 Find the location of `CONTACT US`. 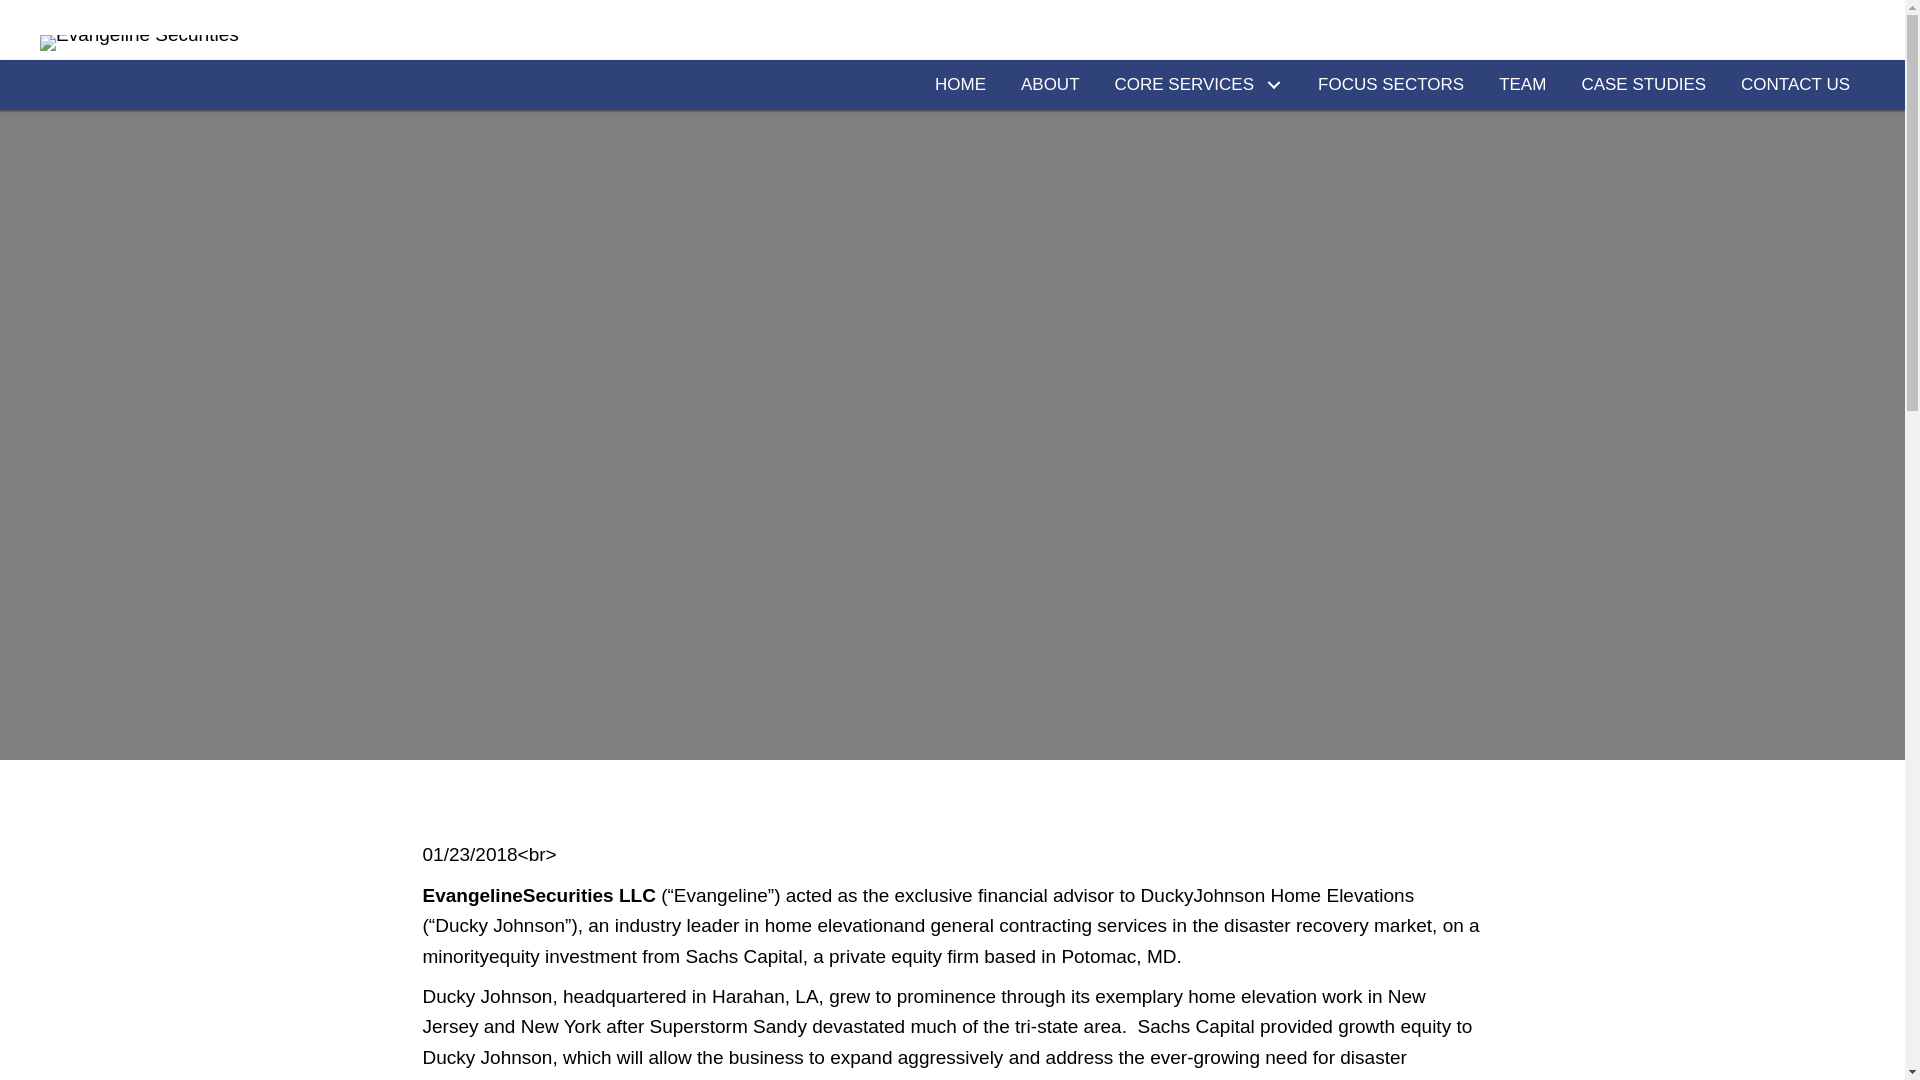

CONTACT US is located at coordinates (1795, 85).